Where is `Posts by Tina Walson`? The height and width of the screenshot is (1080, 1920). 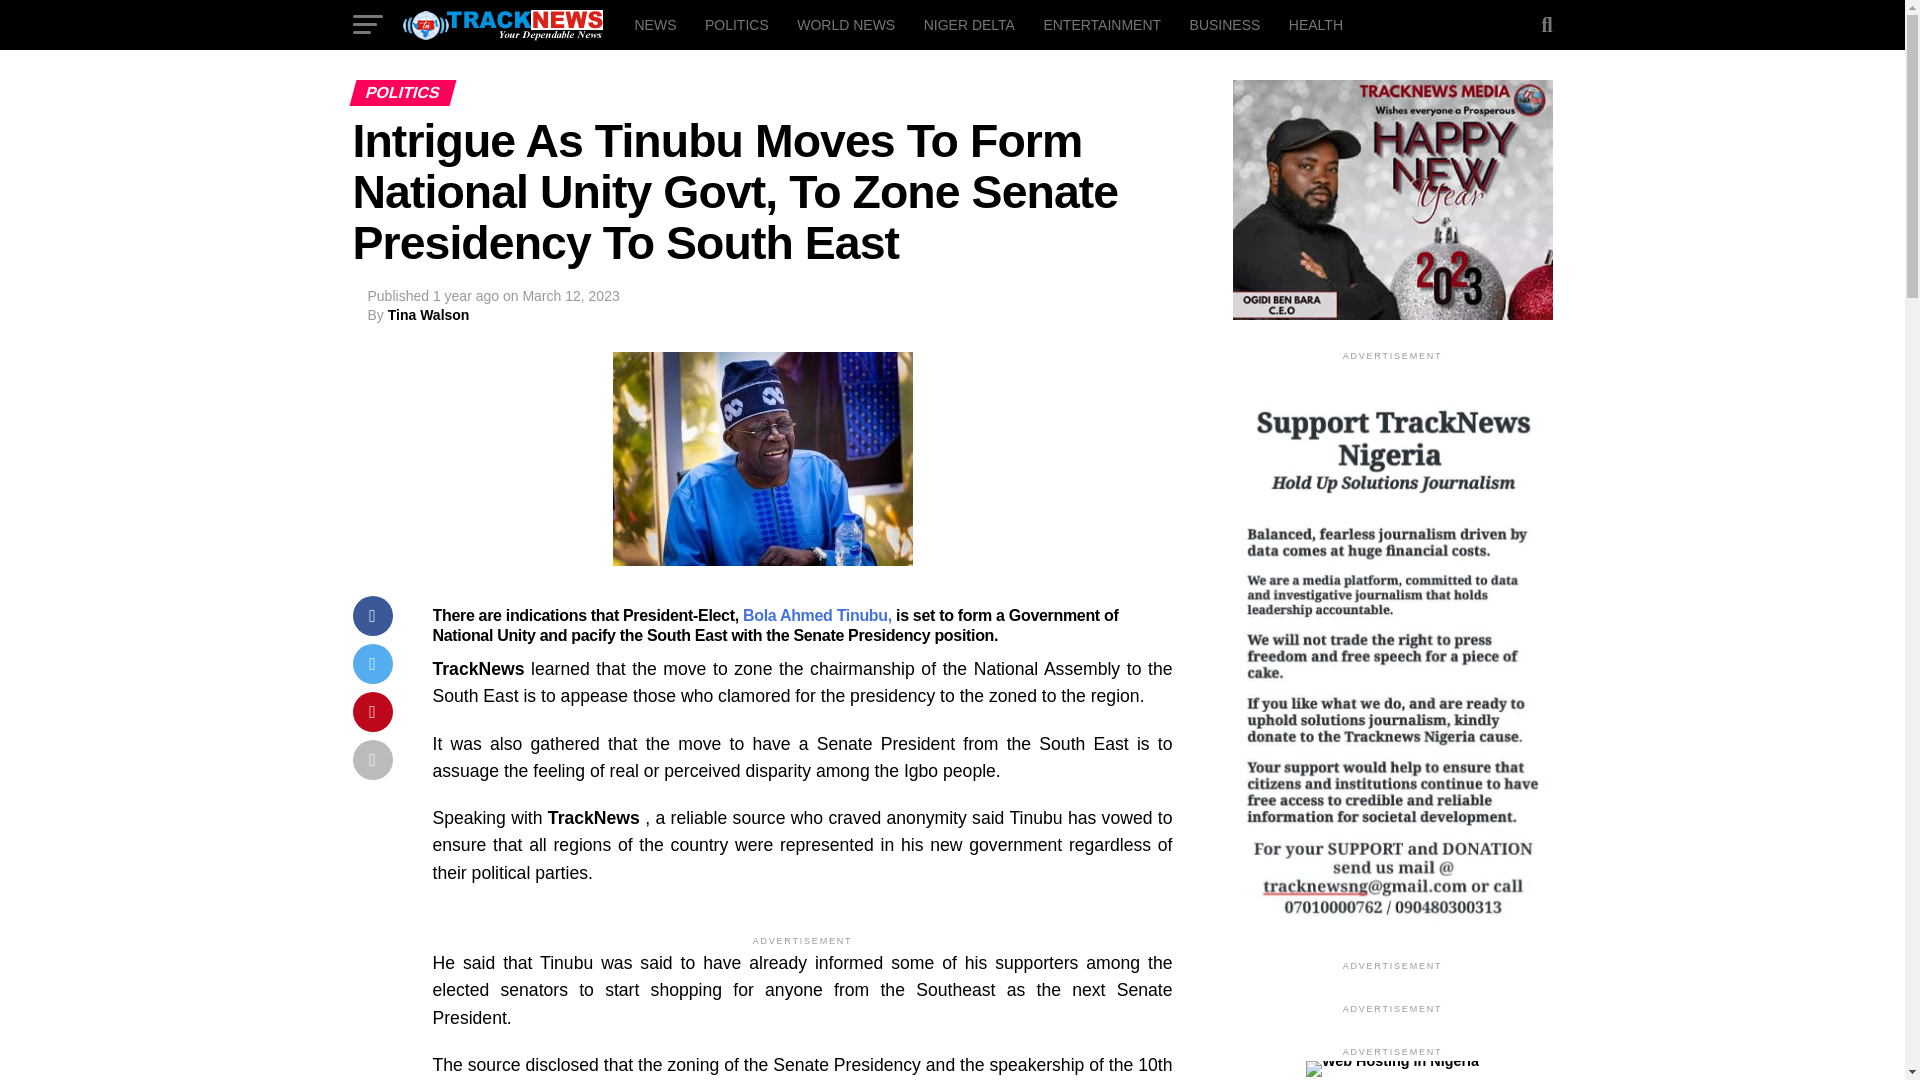 Posts by Tina Walson is located at coordinates (428, 314).